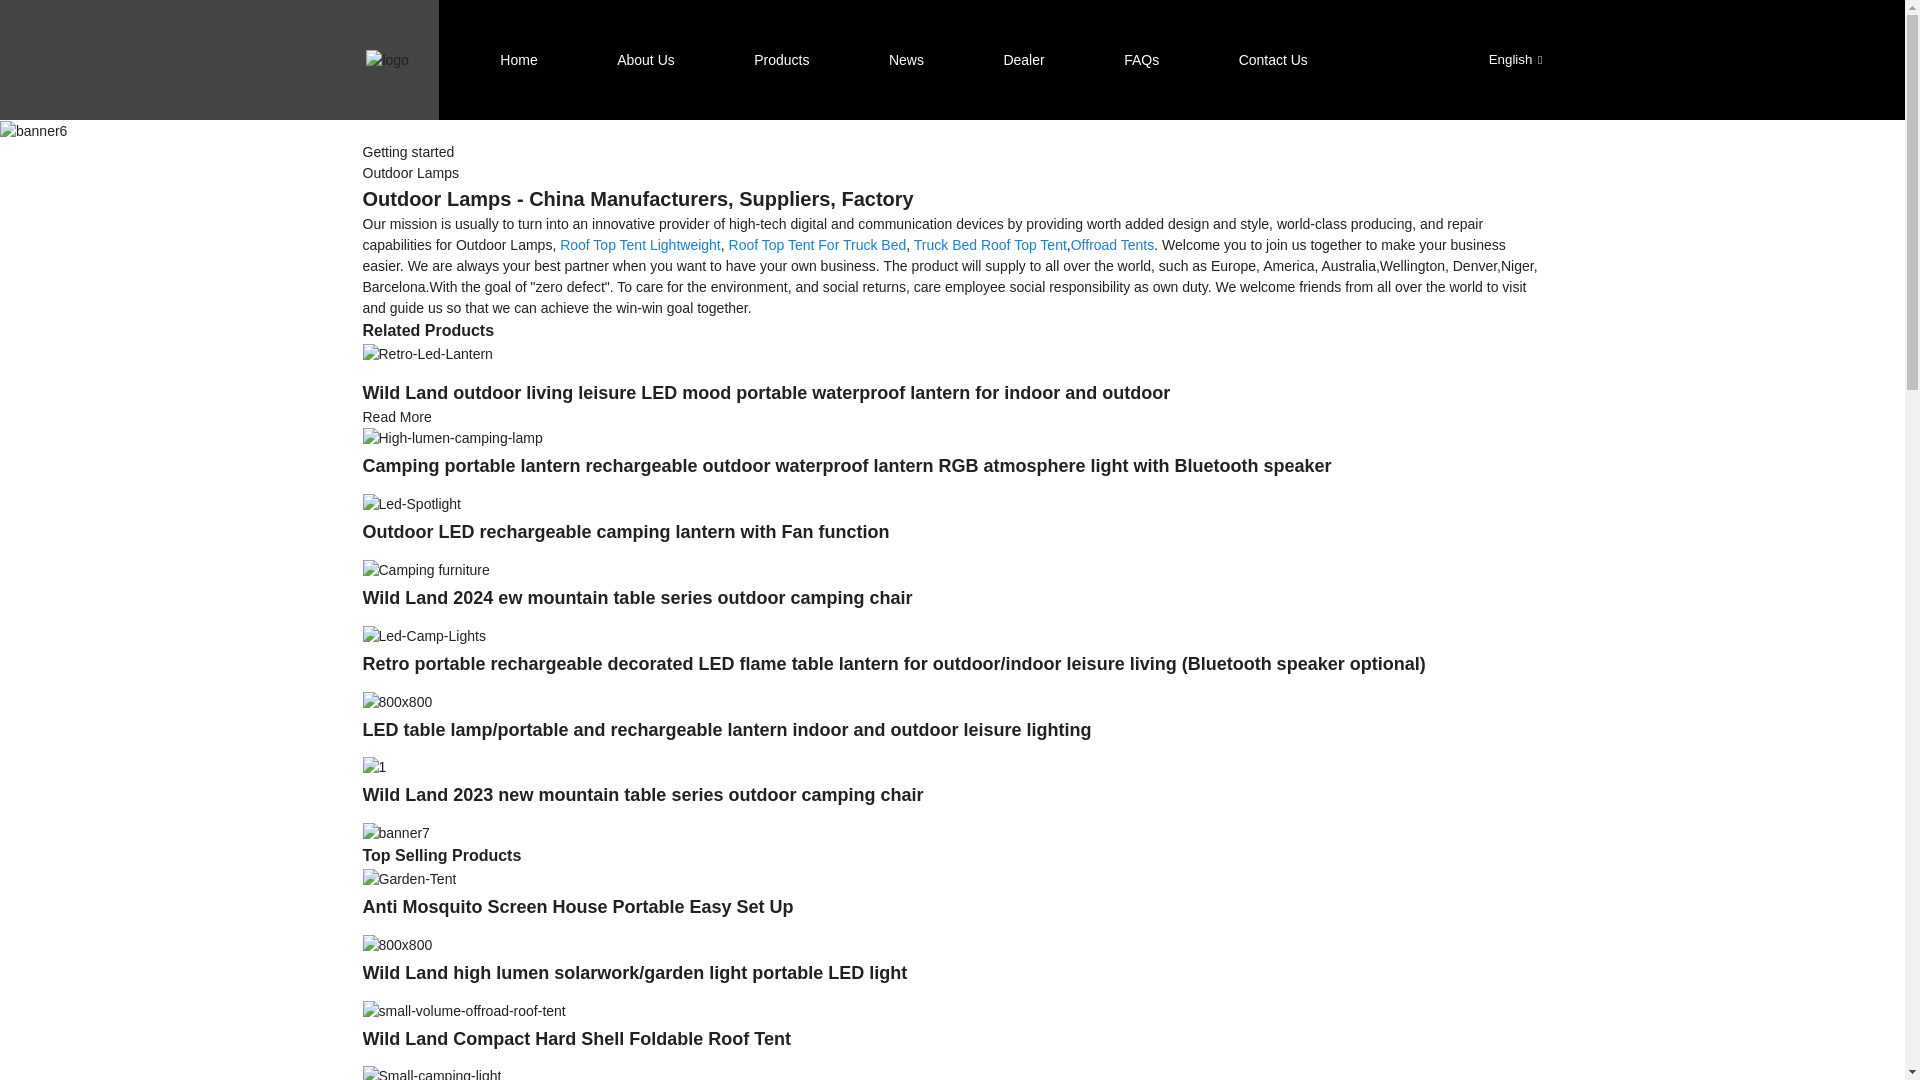 The height and width of the screenshot is (1080, 1920). I want to click on Outdoor Lamps, so click(410, 173).